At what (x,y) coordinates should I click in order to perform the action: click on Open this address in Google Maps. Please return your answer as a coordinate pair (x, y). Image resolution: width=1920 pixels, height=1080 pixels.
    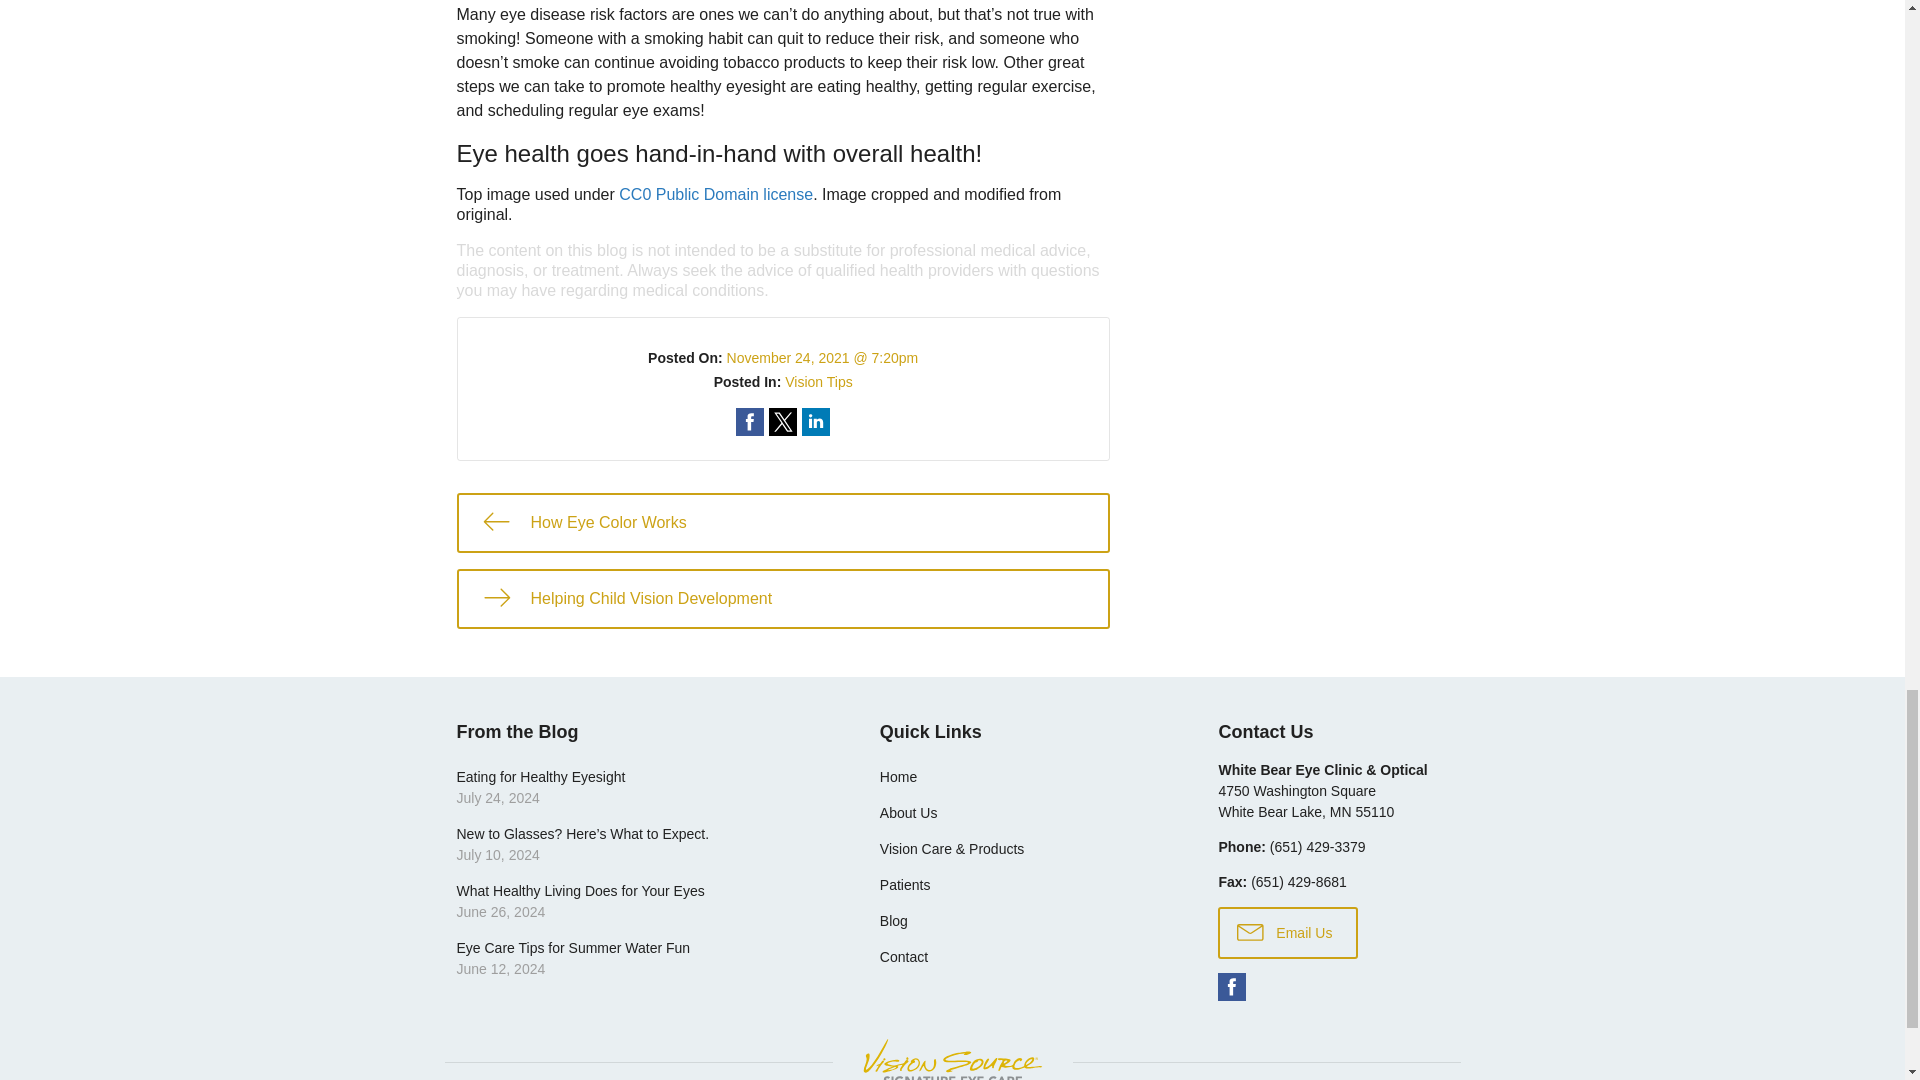
    Looking at the image, I should click on (1305, 800).